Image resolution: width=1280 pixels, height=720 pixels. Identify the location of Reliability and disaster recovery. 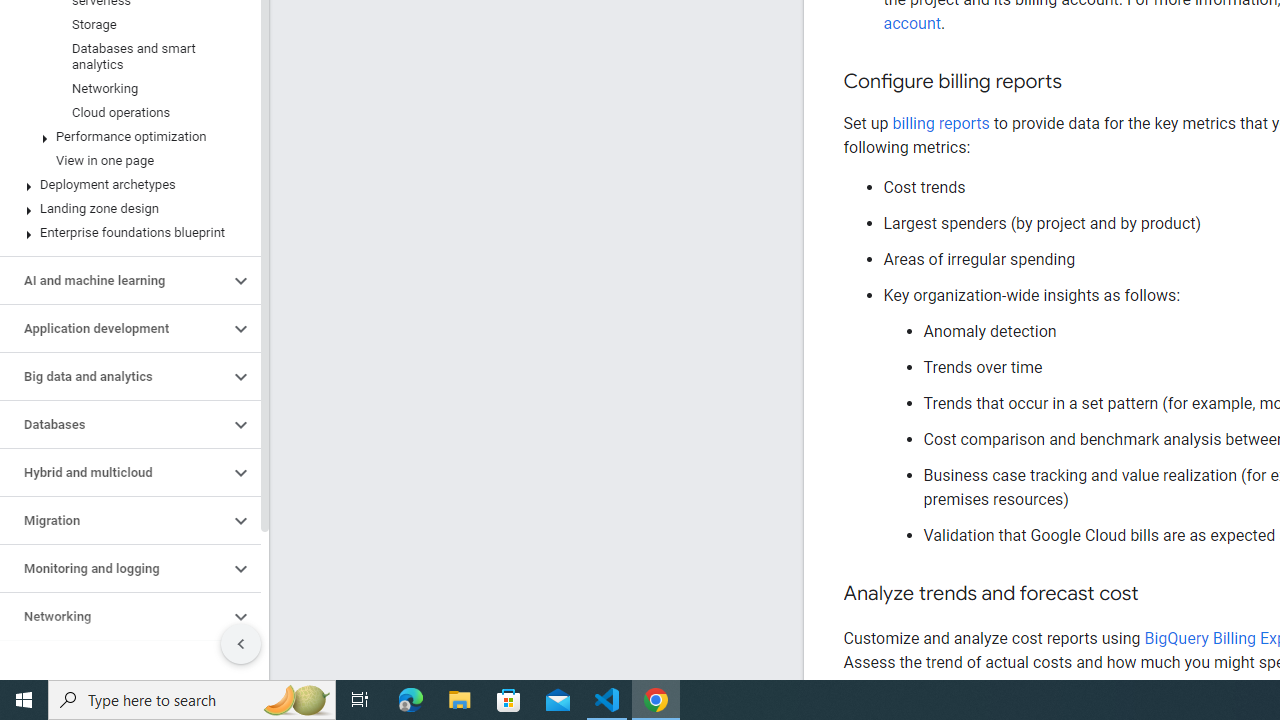
(114, 664).